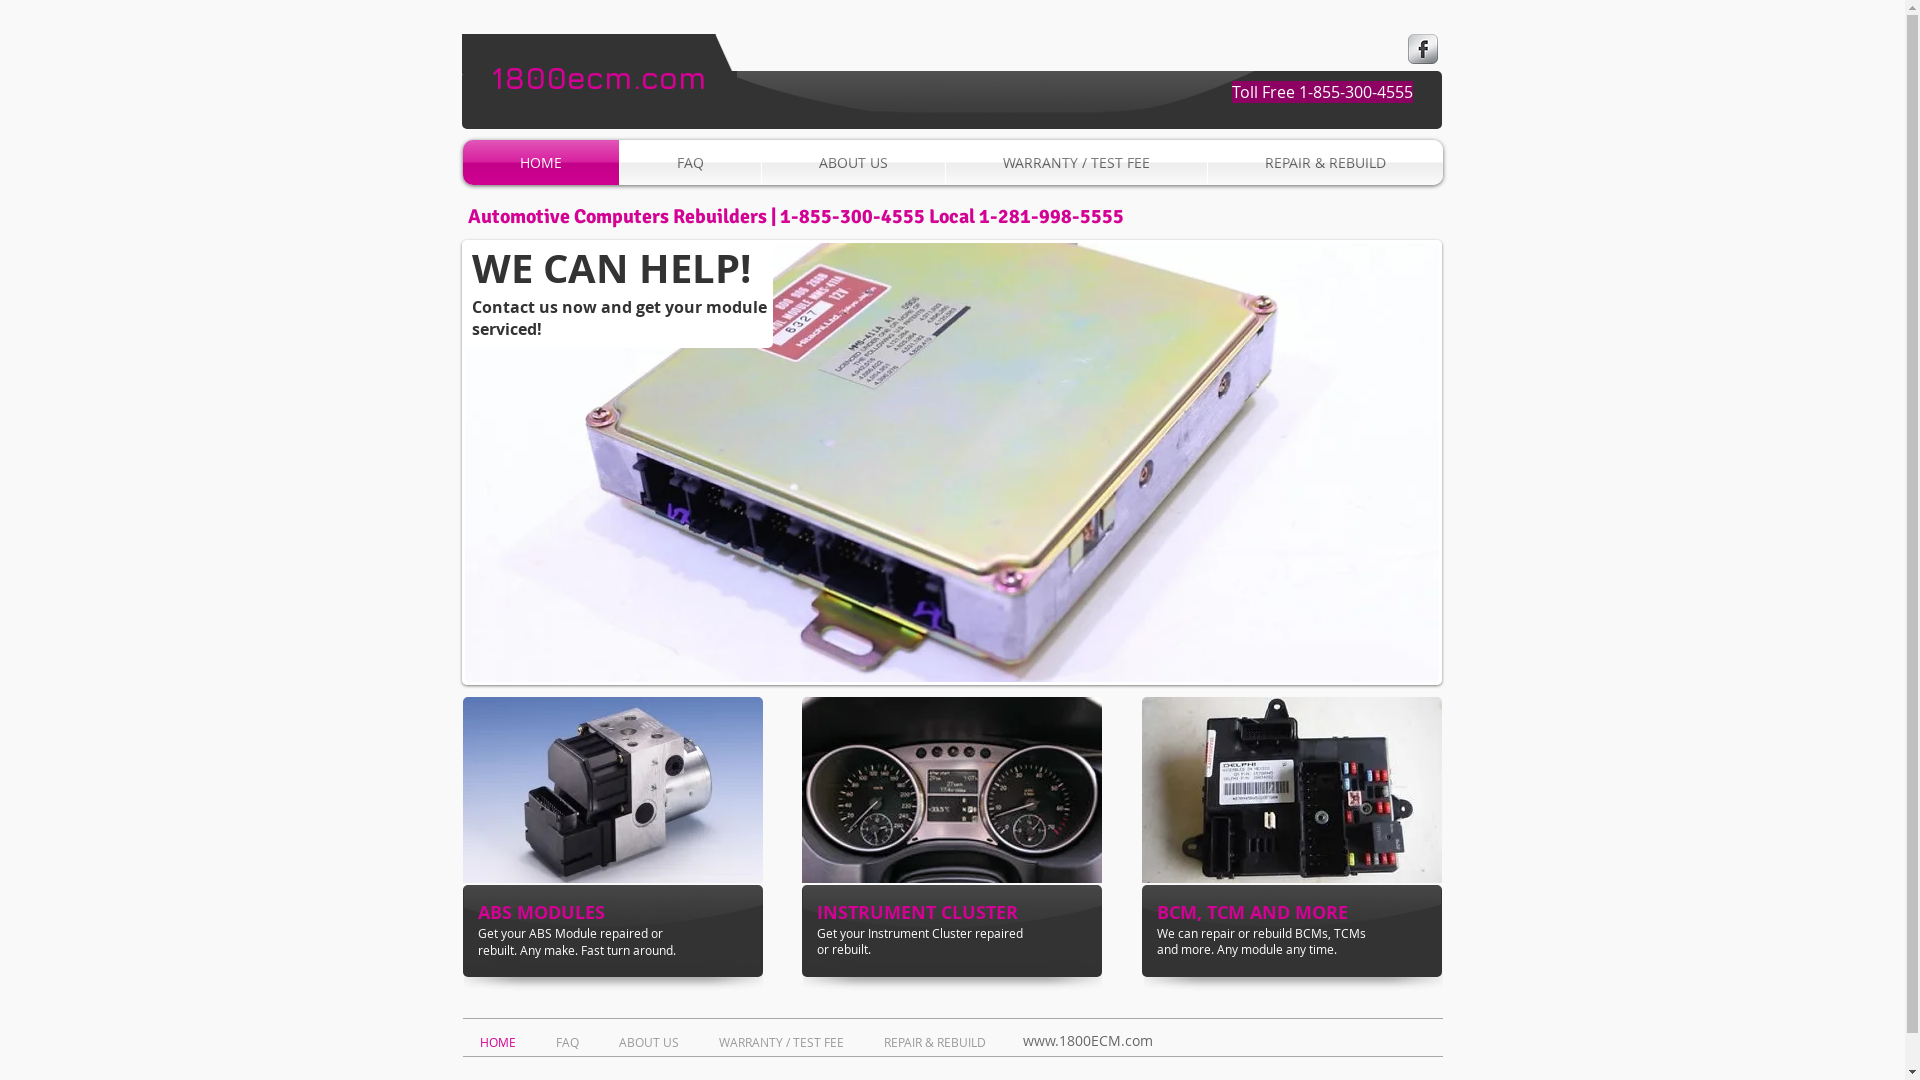 This screenshot has height=1080, width=1920. What do you see at coordinates (540, 162) in the screenshot?
I see `HOME` at bounding box center [540, 162].